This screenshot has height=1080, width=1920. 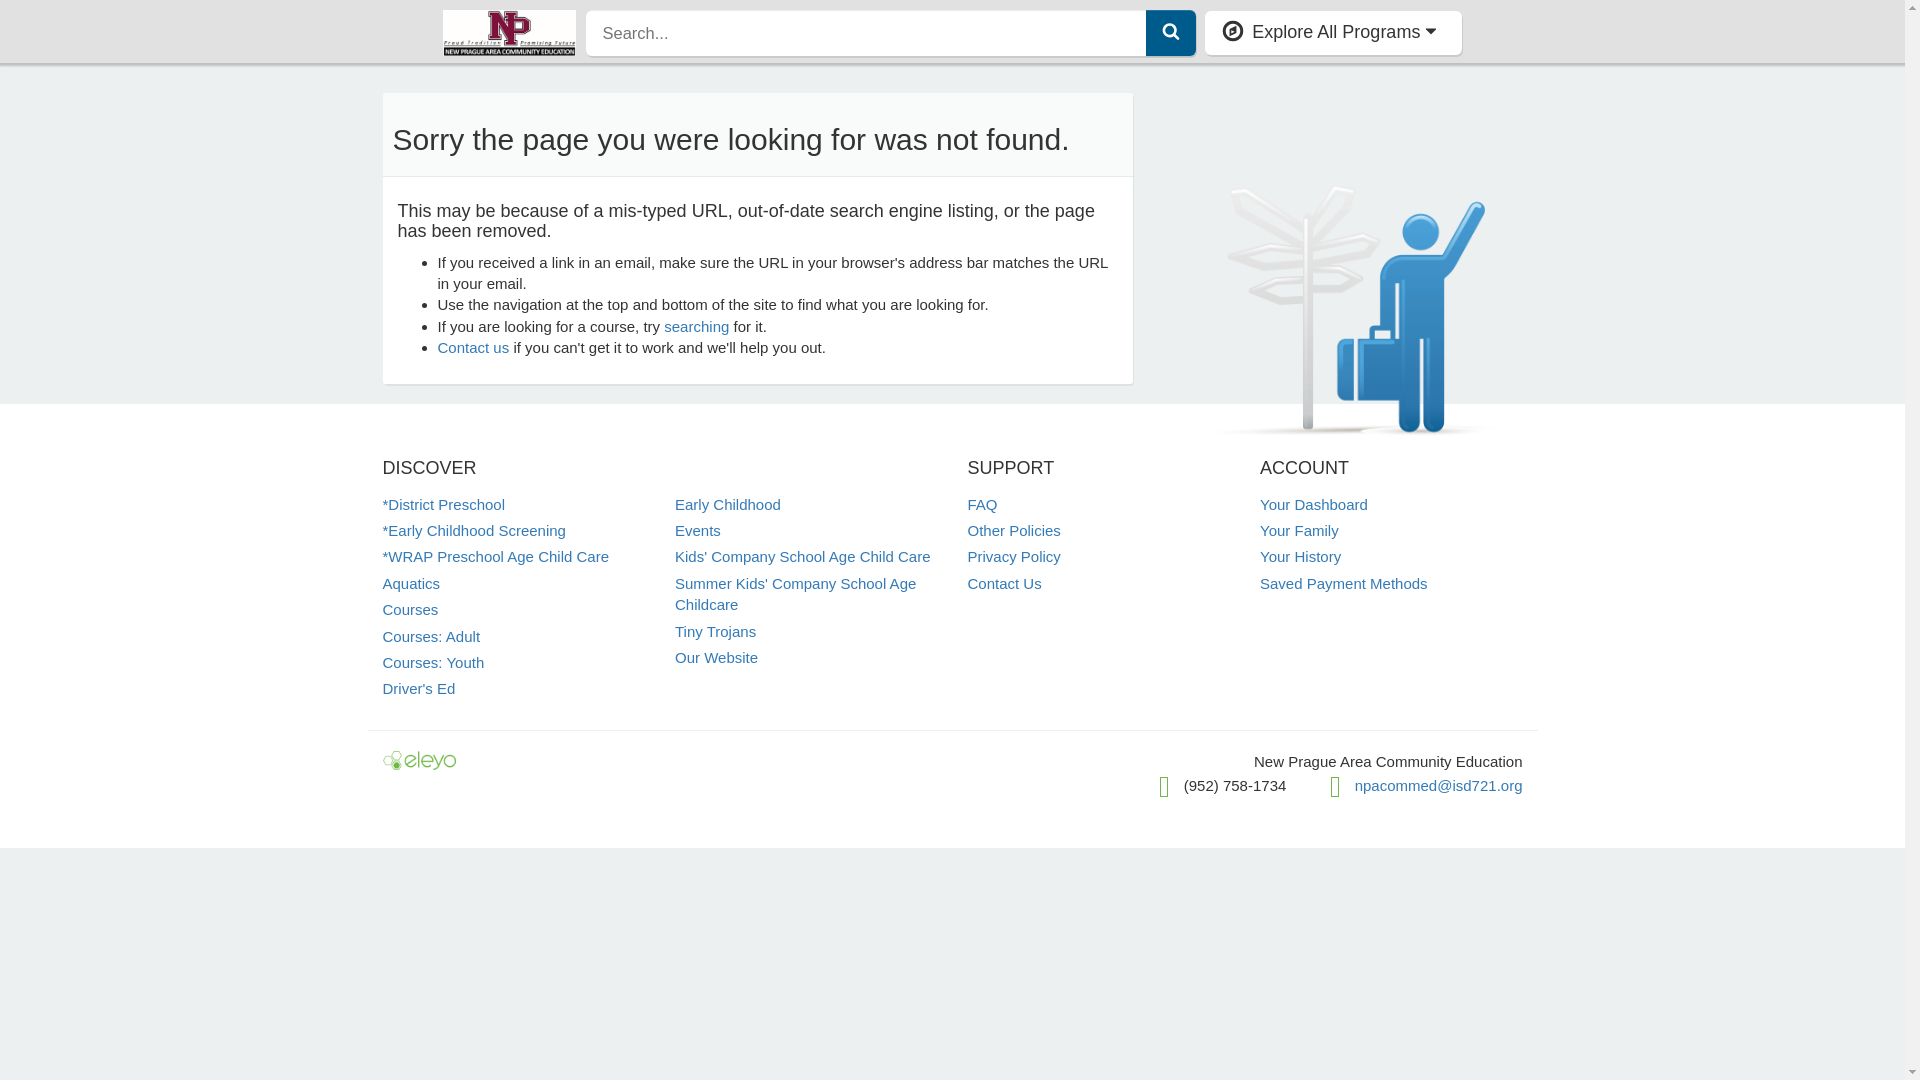 What do you see at coordinates (1333, 32) in the screenshot?
I see `Explore All Programs` at bounding box center [1333, 32].